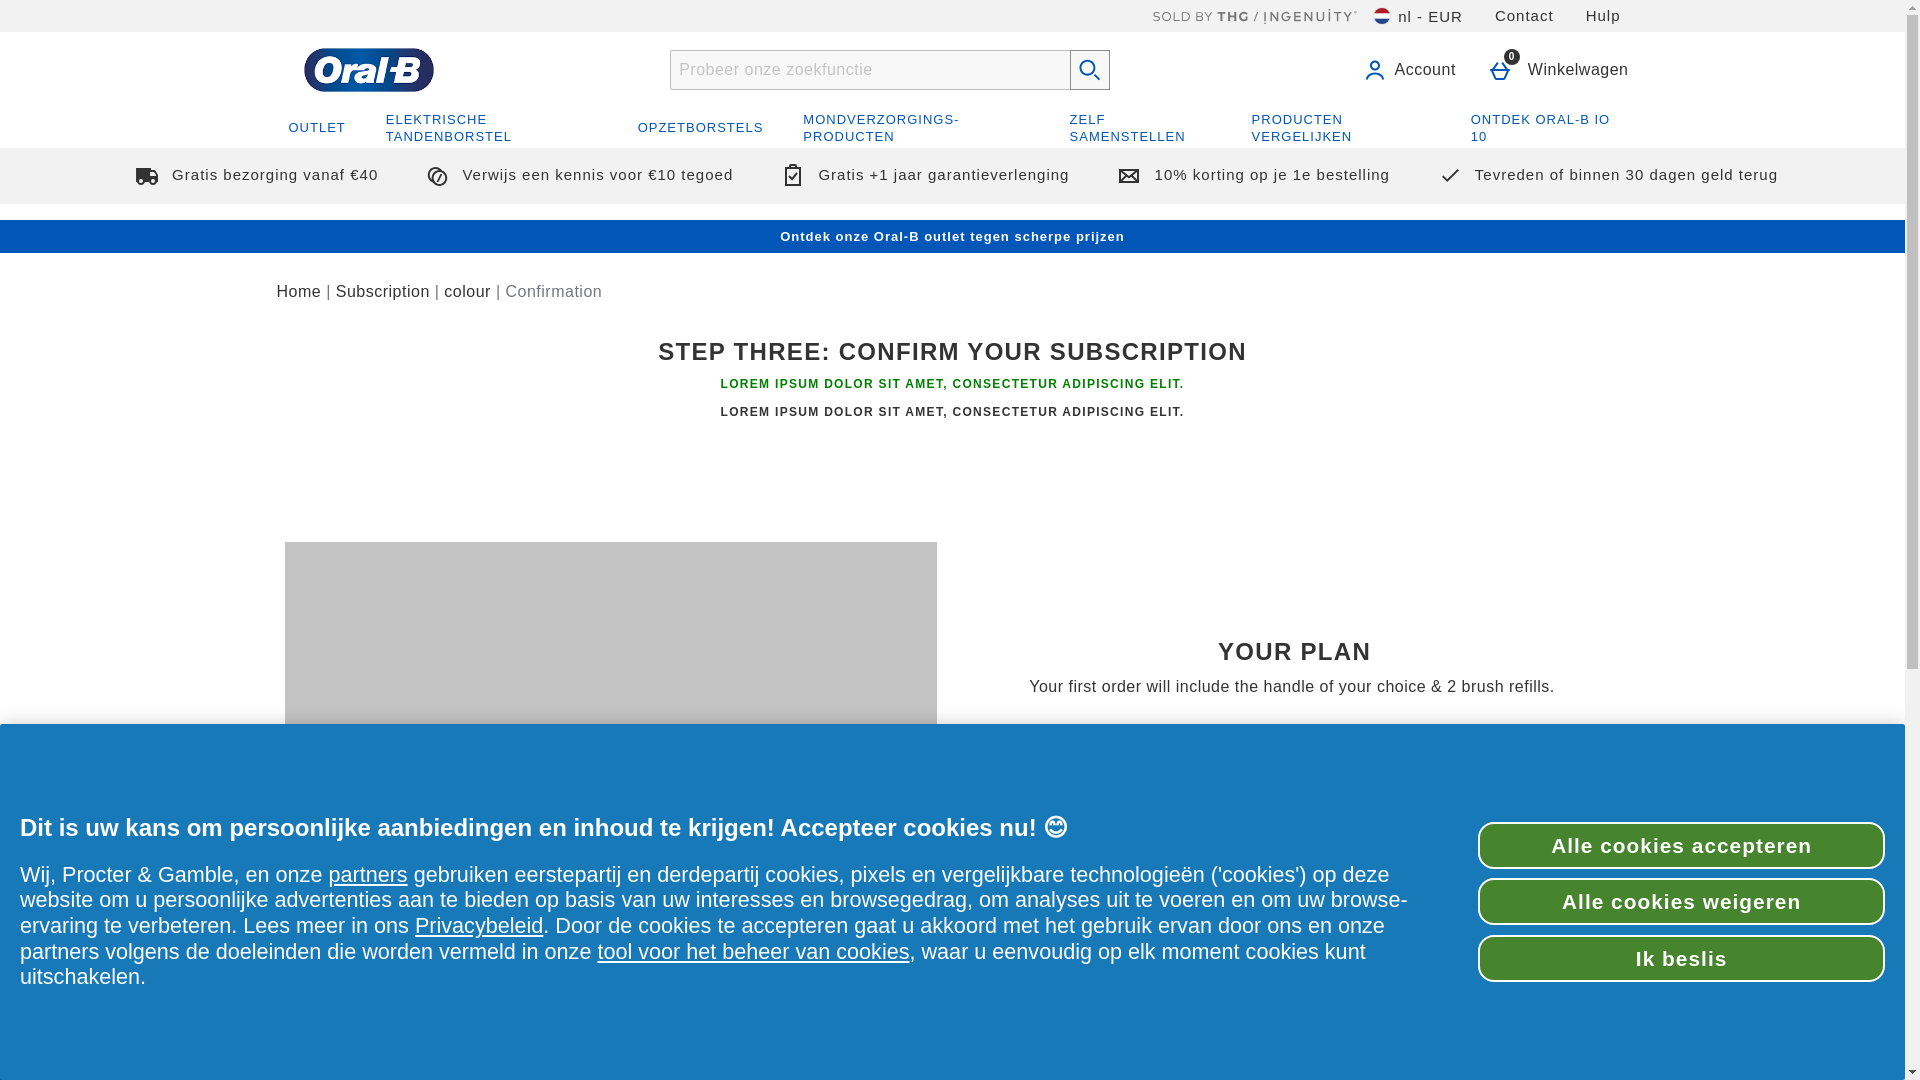  Describe the element at coordinates (467, 291) in the screenshot. I see `colour` at that location.